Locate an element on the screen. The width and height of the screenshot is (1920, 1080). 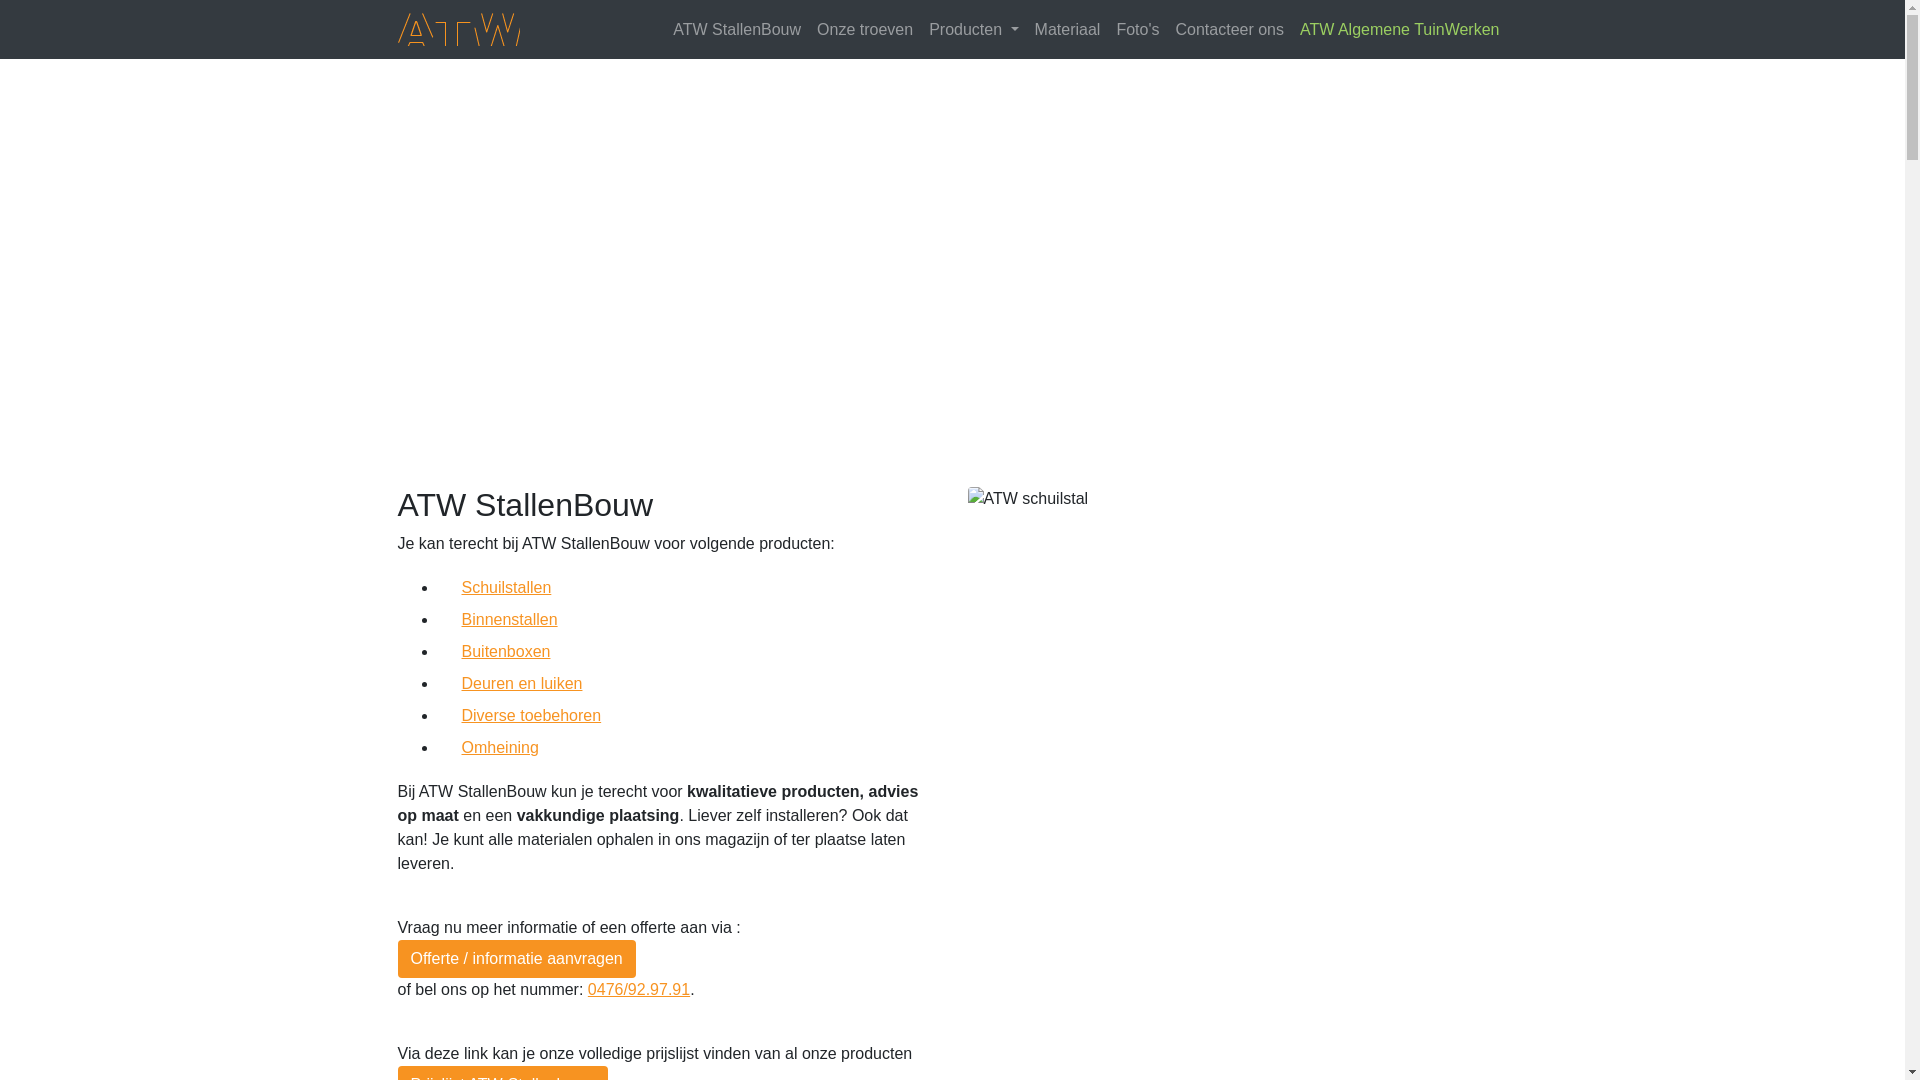
Binnenstallen is located at coordinates (688, 620).